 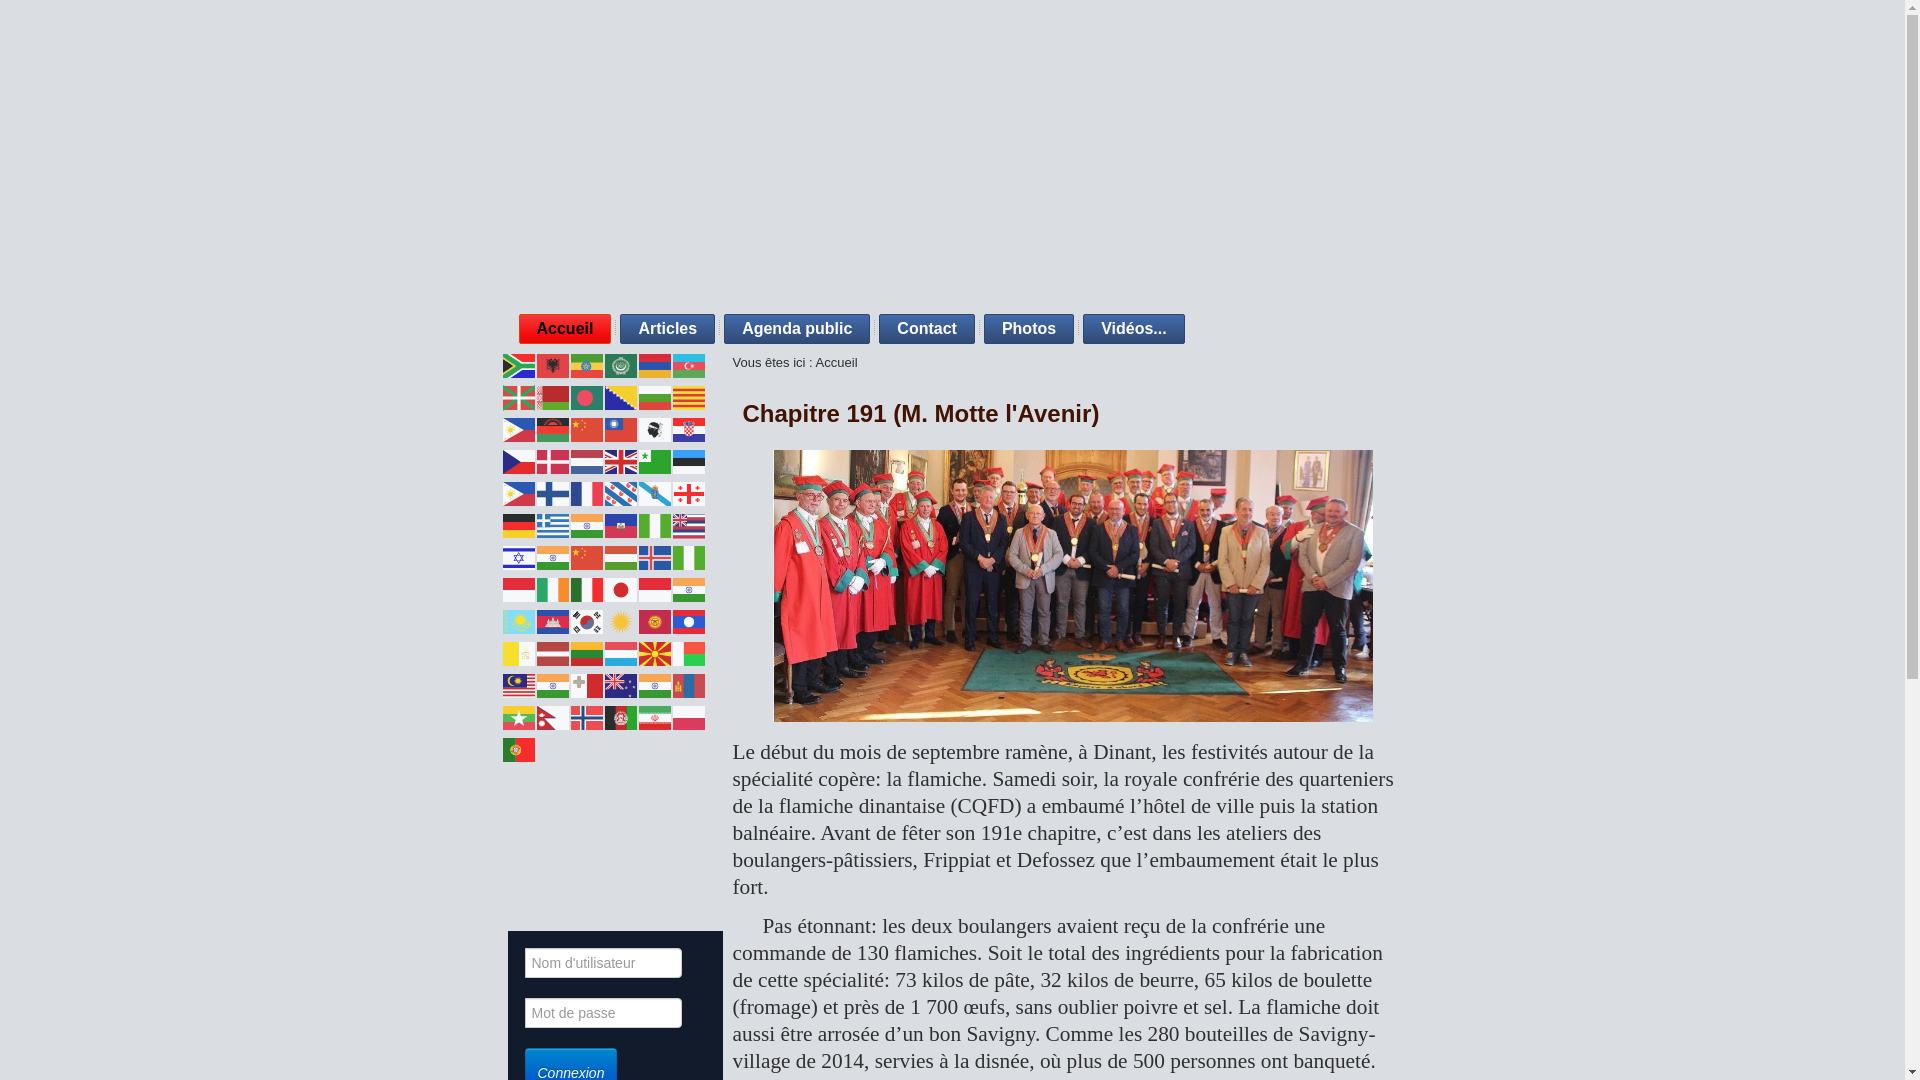 I want to click on Chinese (Traditional), so click(x=621, y=428).